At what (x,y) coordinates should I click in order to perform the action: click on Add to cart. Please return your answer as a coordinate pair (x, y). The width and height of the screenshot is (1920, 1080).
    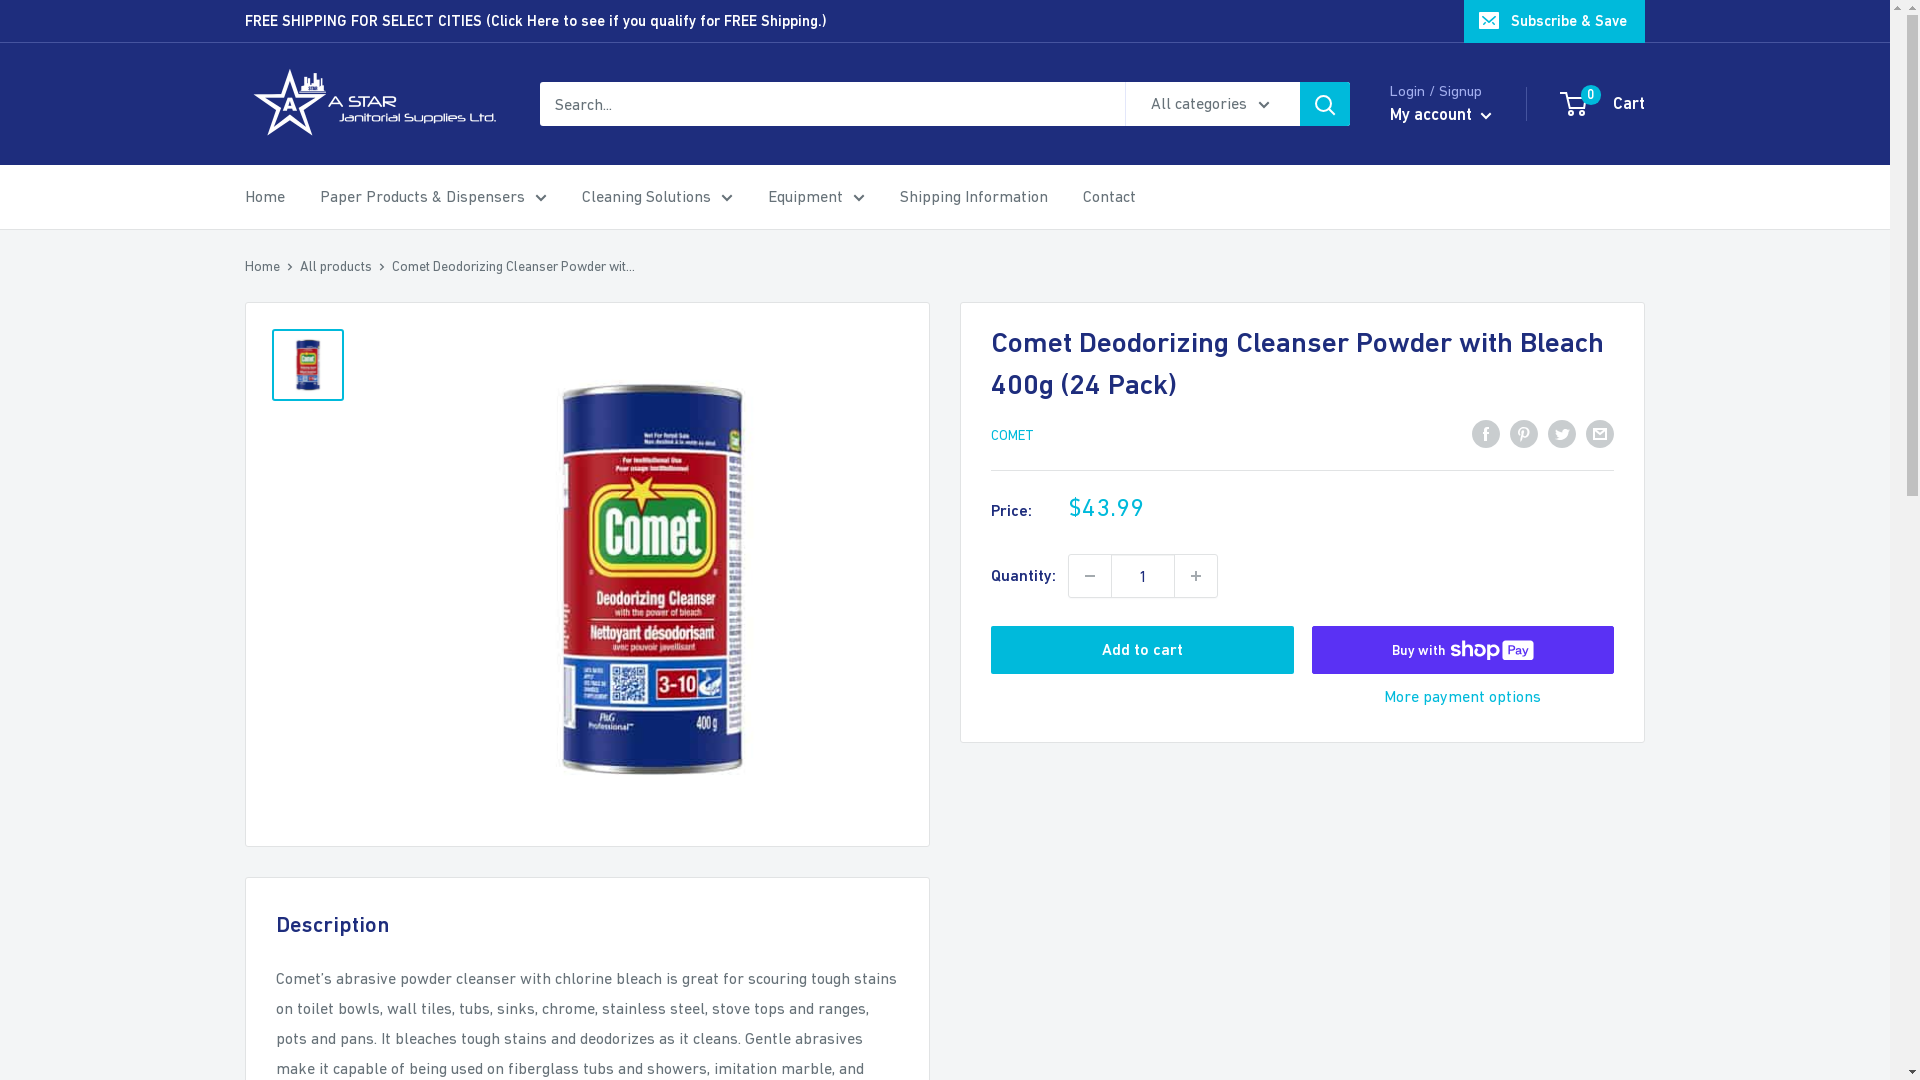
    Looking at the image, I should click on (1142, 650).